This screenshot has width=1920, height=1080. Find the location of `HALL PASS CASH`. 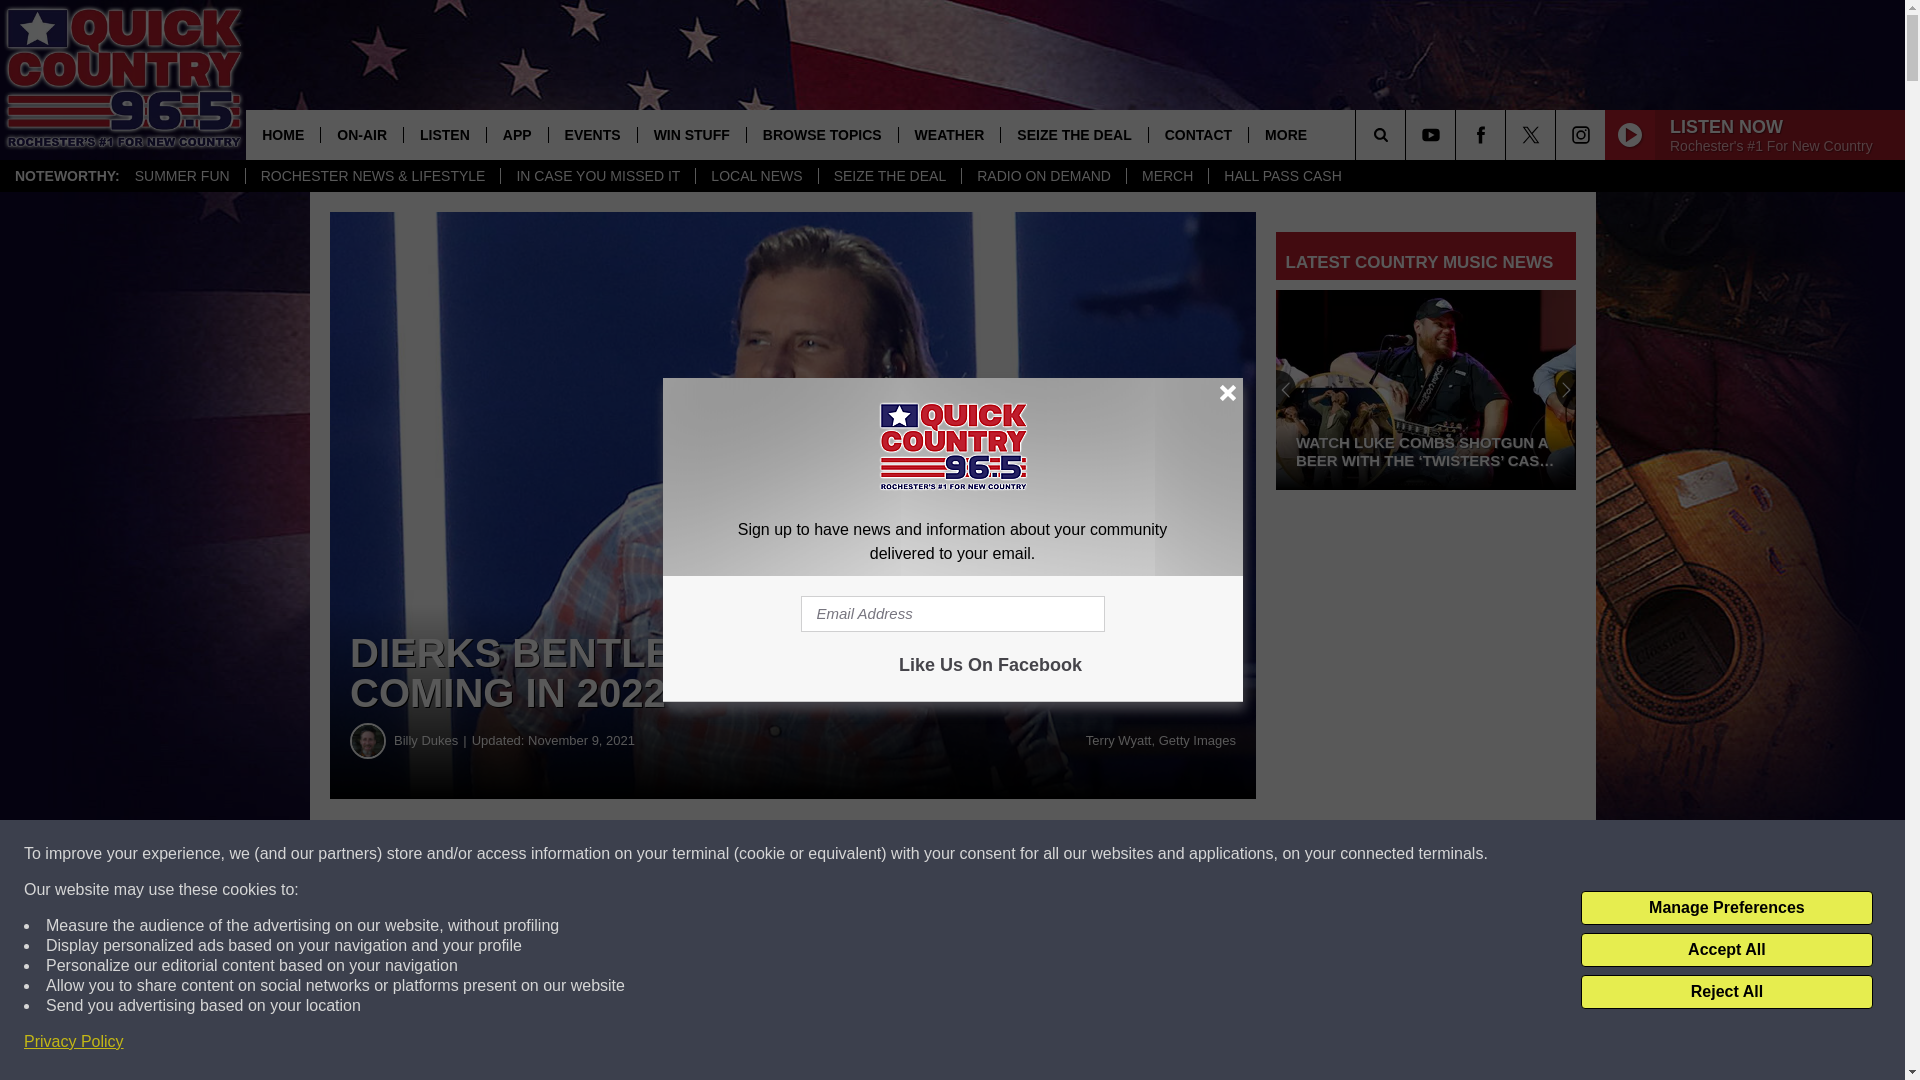

HALL PASS CASH is located at coordinates (1282, 176).